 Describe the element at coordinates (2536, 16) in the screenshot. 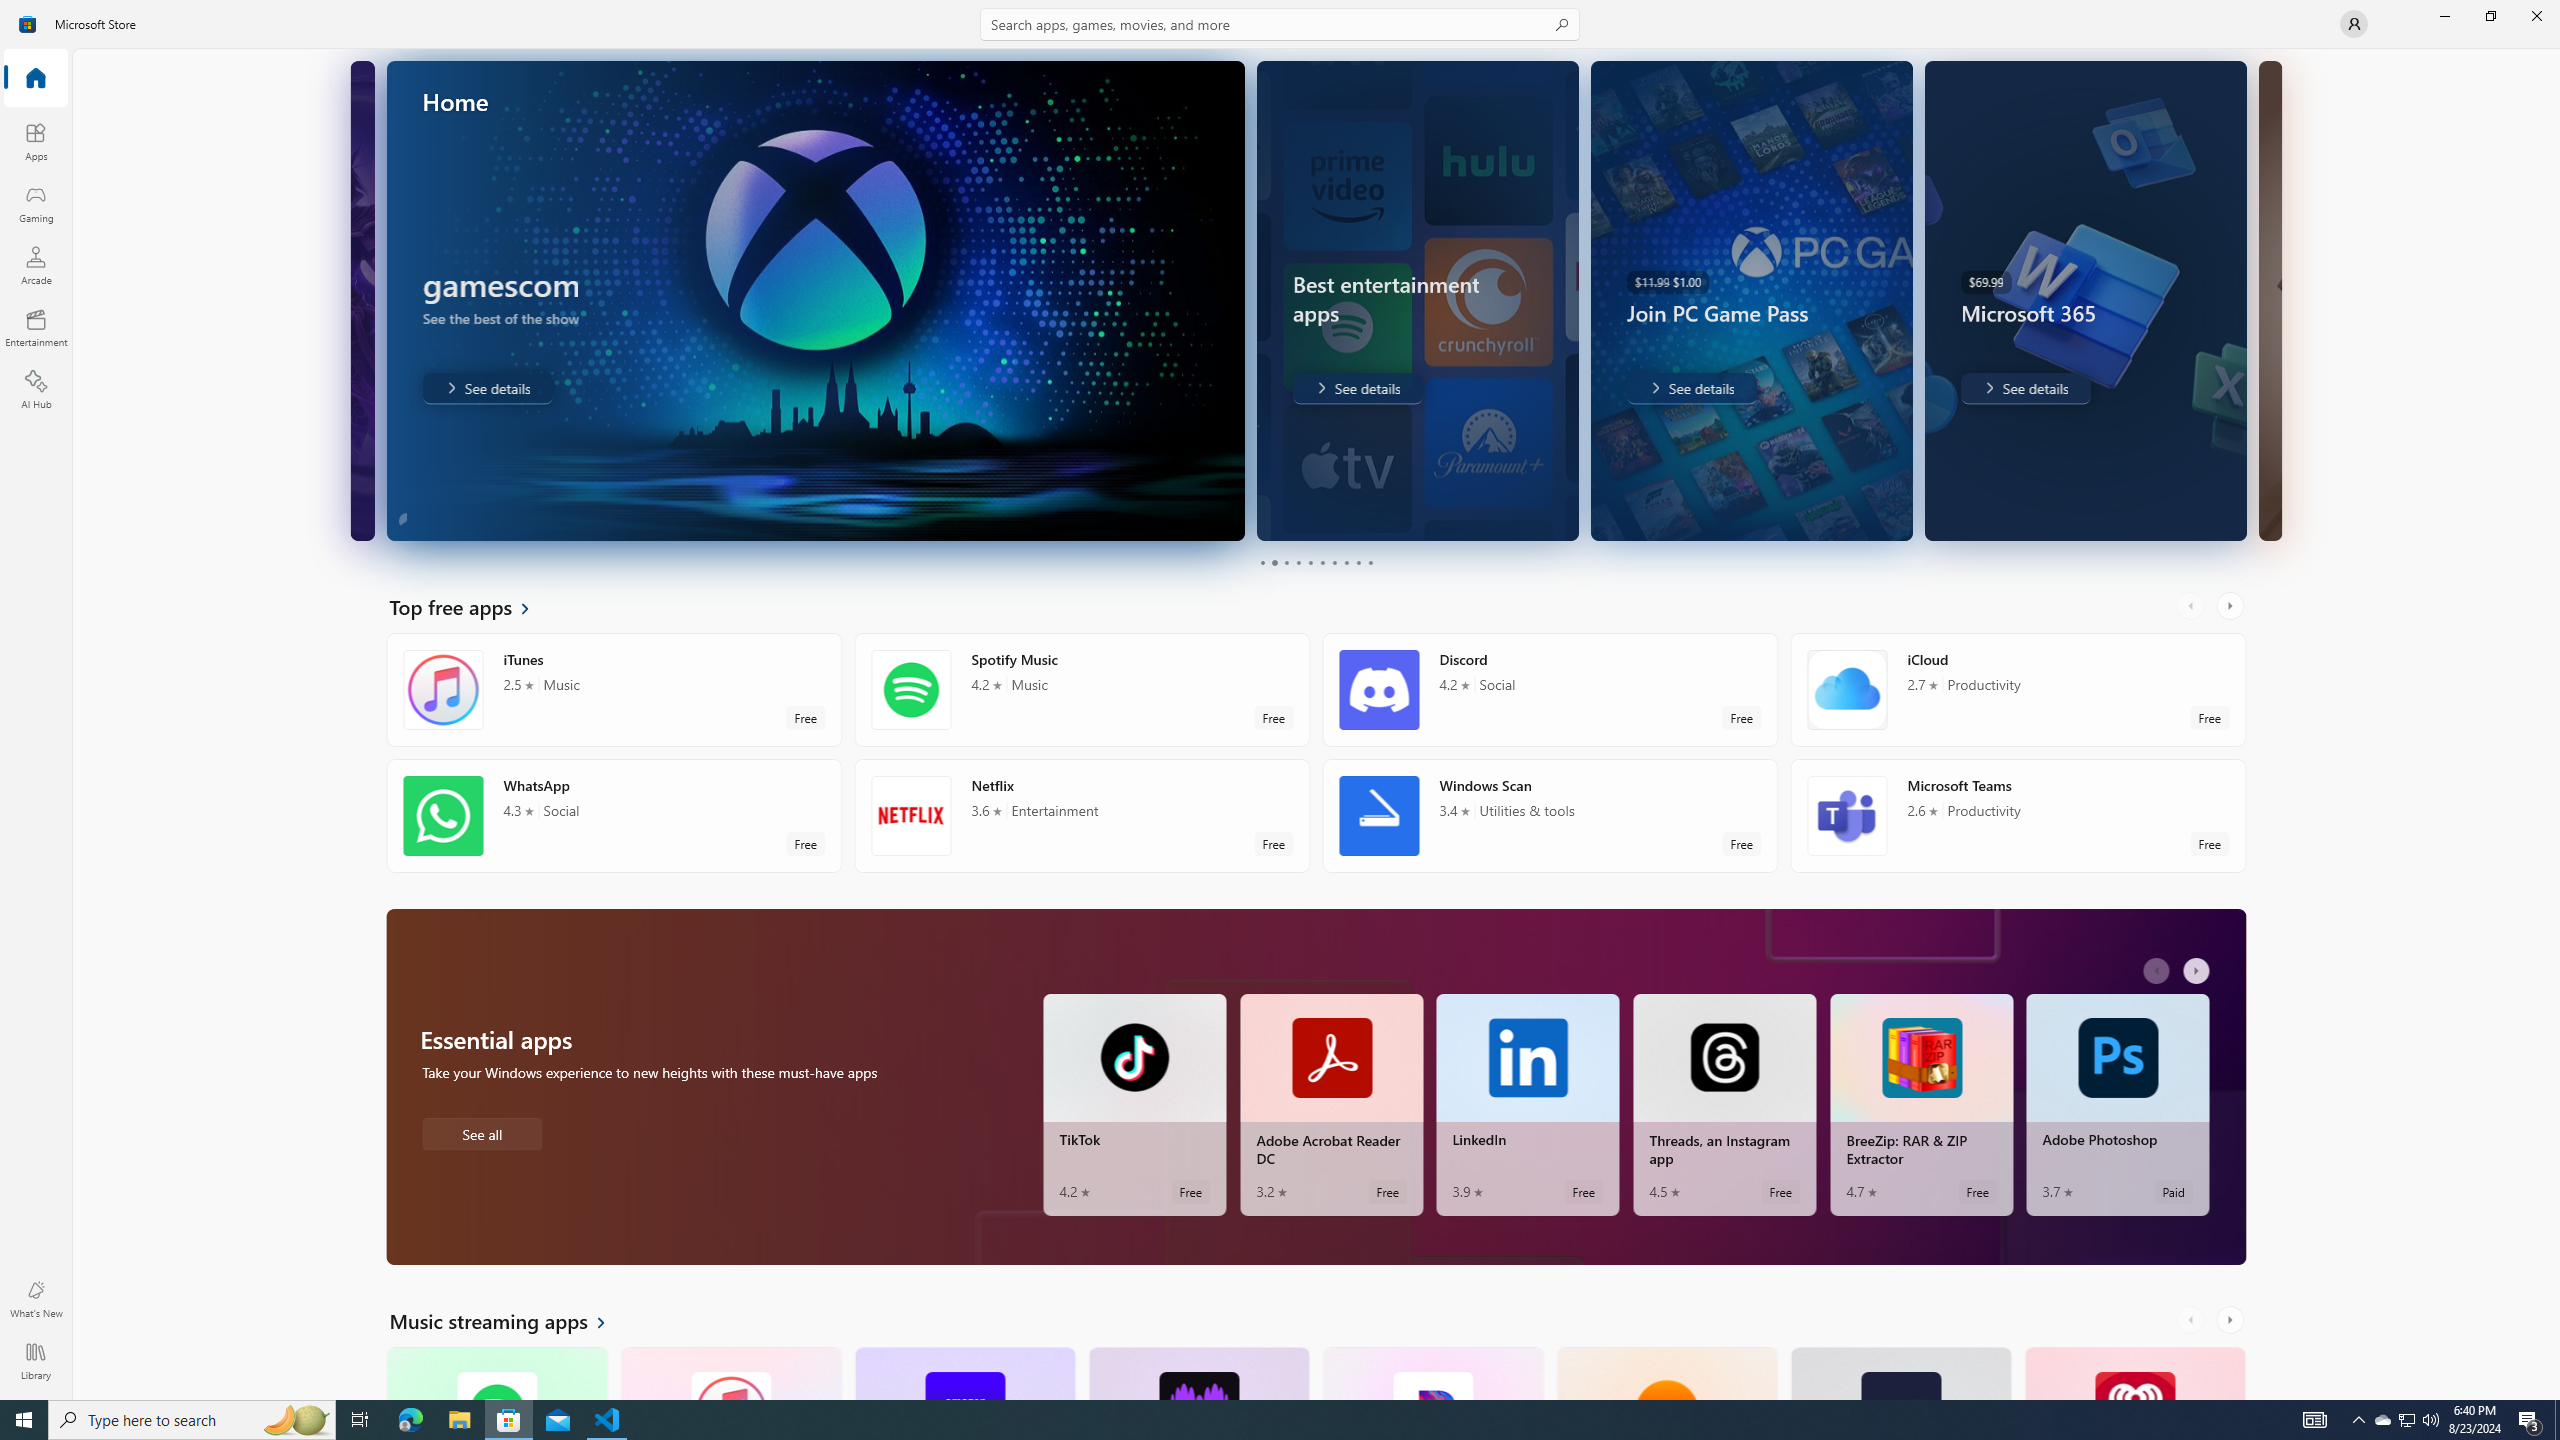

I see `Close Microsoft Store` at that location.